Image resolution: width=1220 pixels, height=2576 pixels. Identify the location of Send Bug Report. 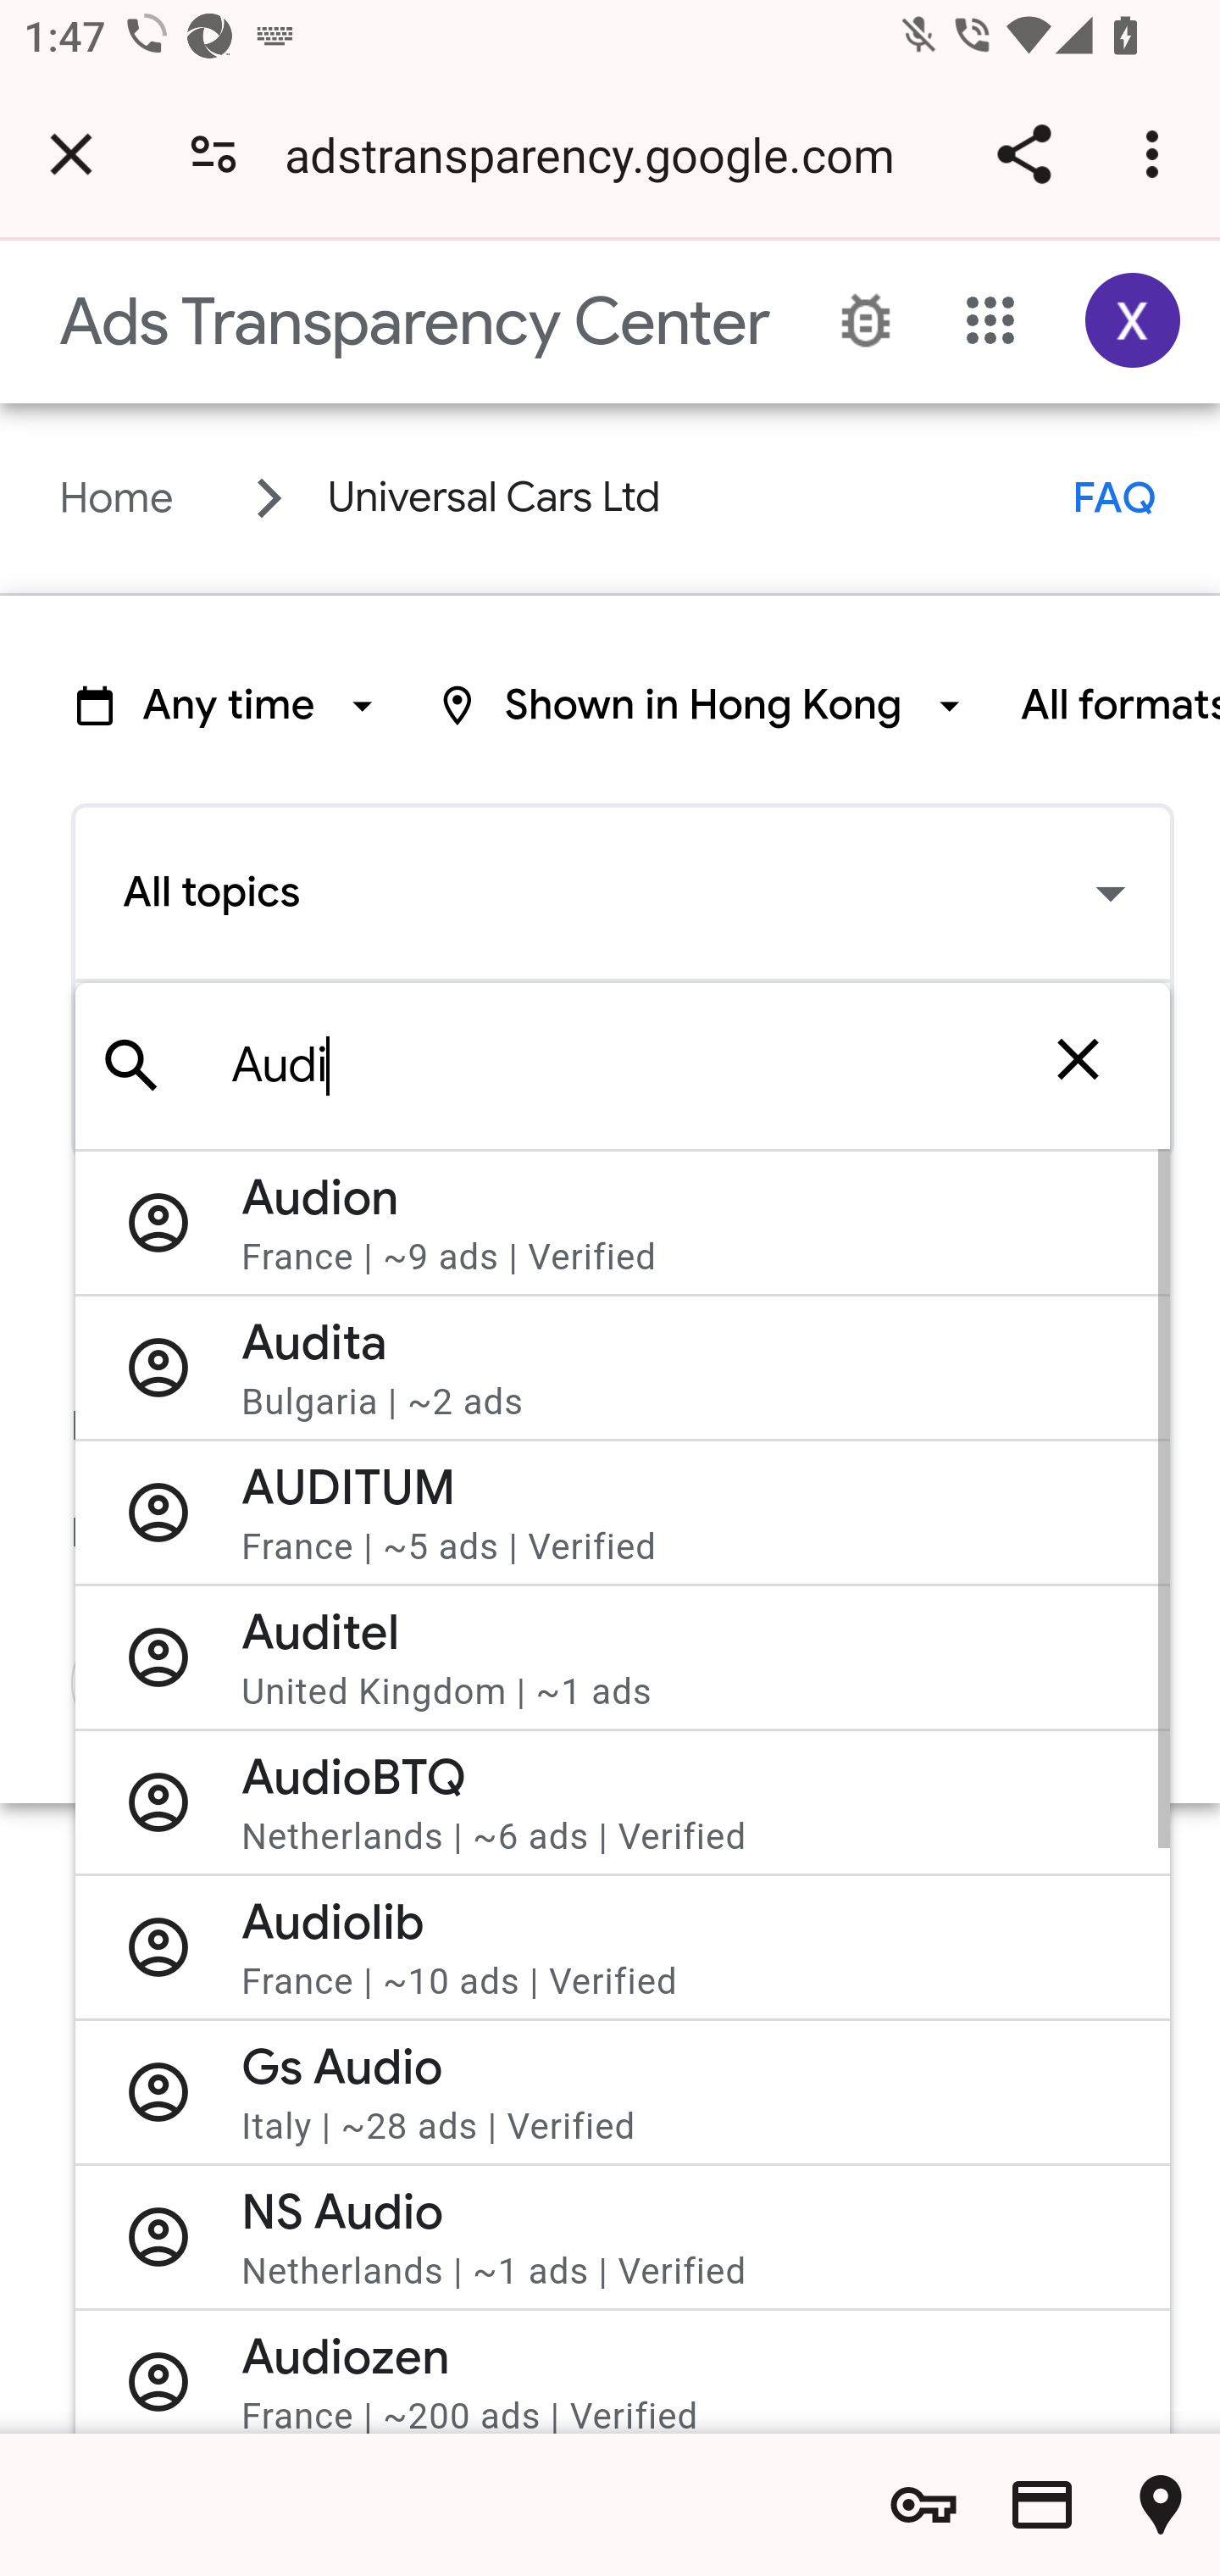
(865, 322).